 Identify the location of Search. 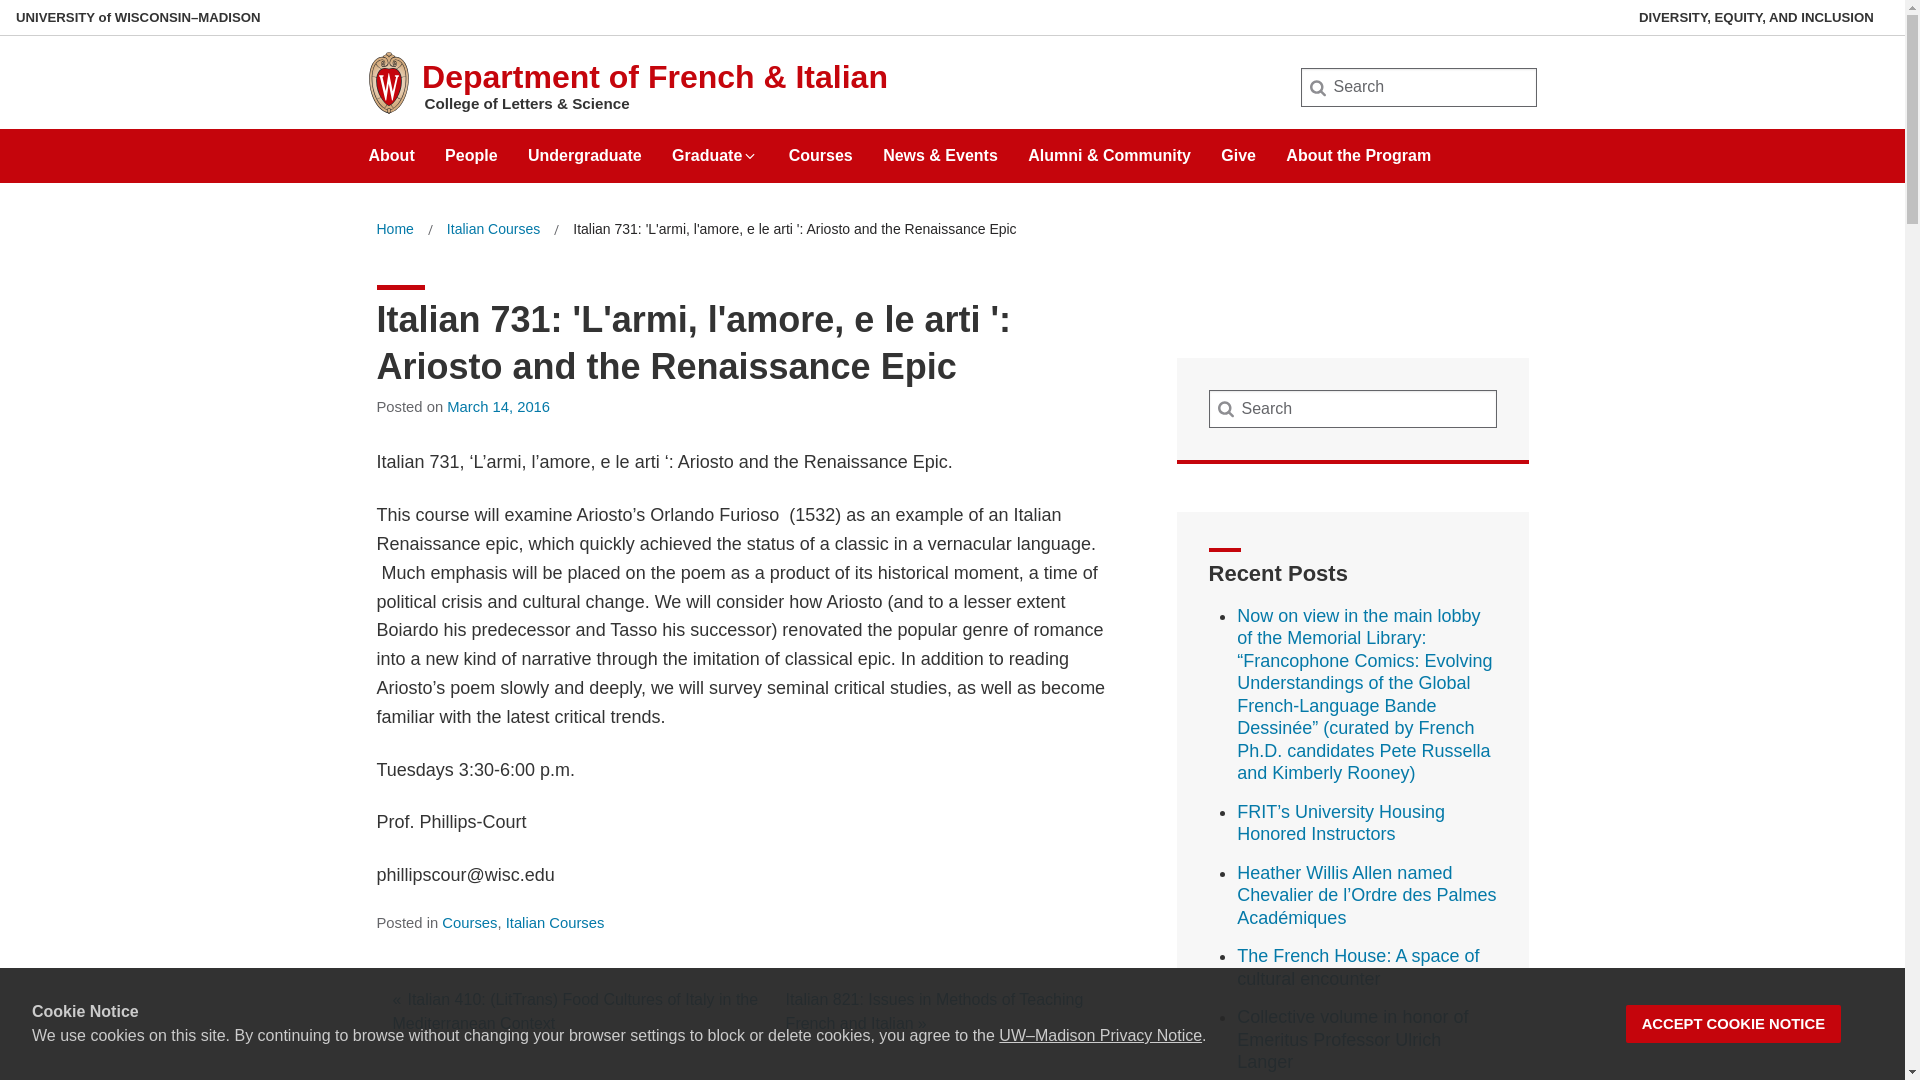
(48, 22).